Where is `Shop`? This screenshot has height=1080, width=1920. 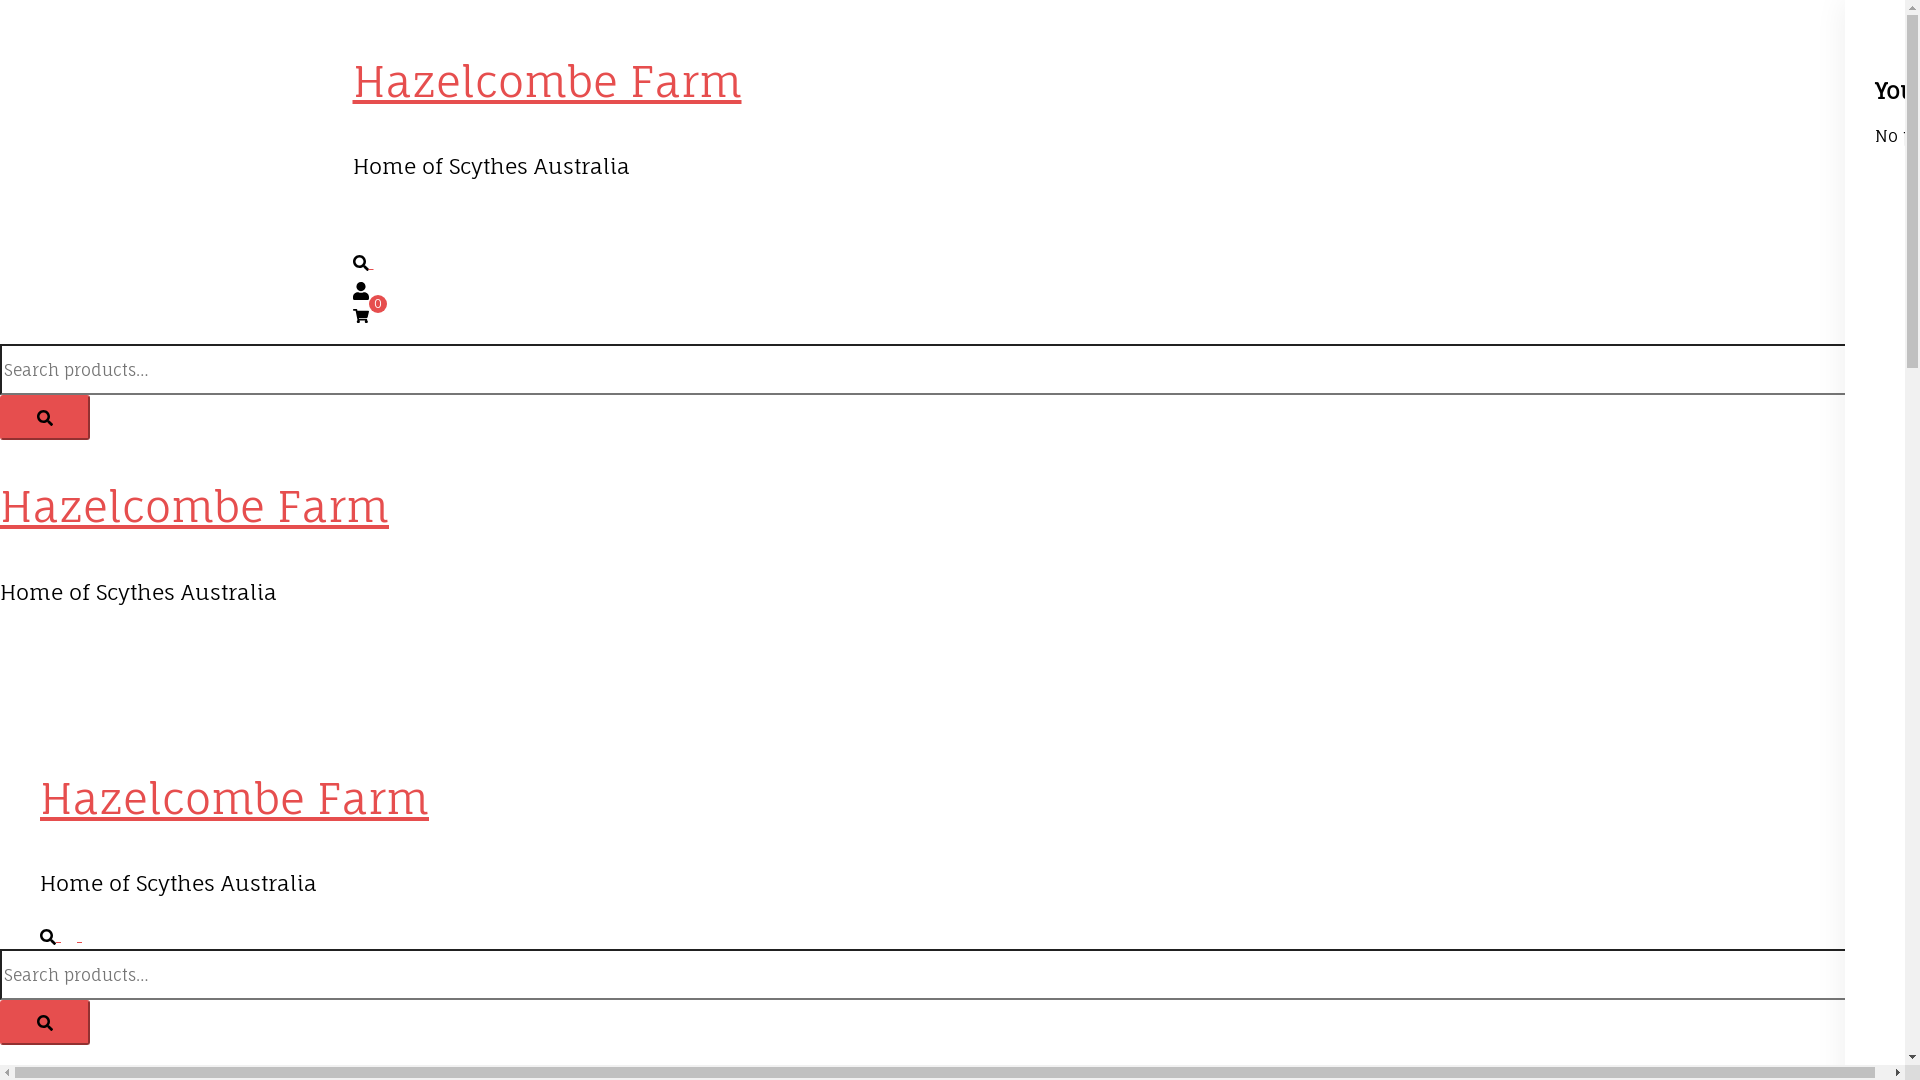 Shop is located at coordinates (466, 219).